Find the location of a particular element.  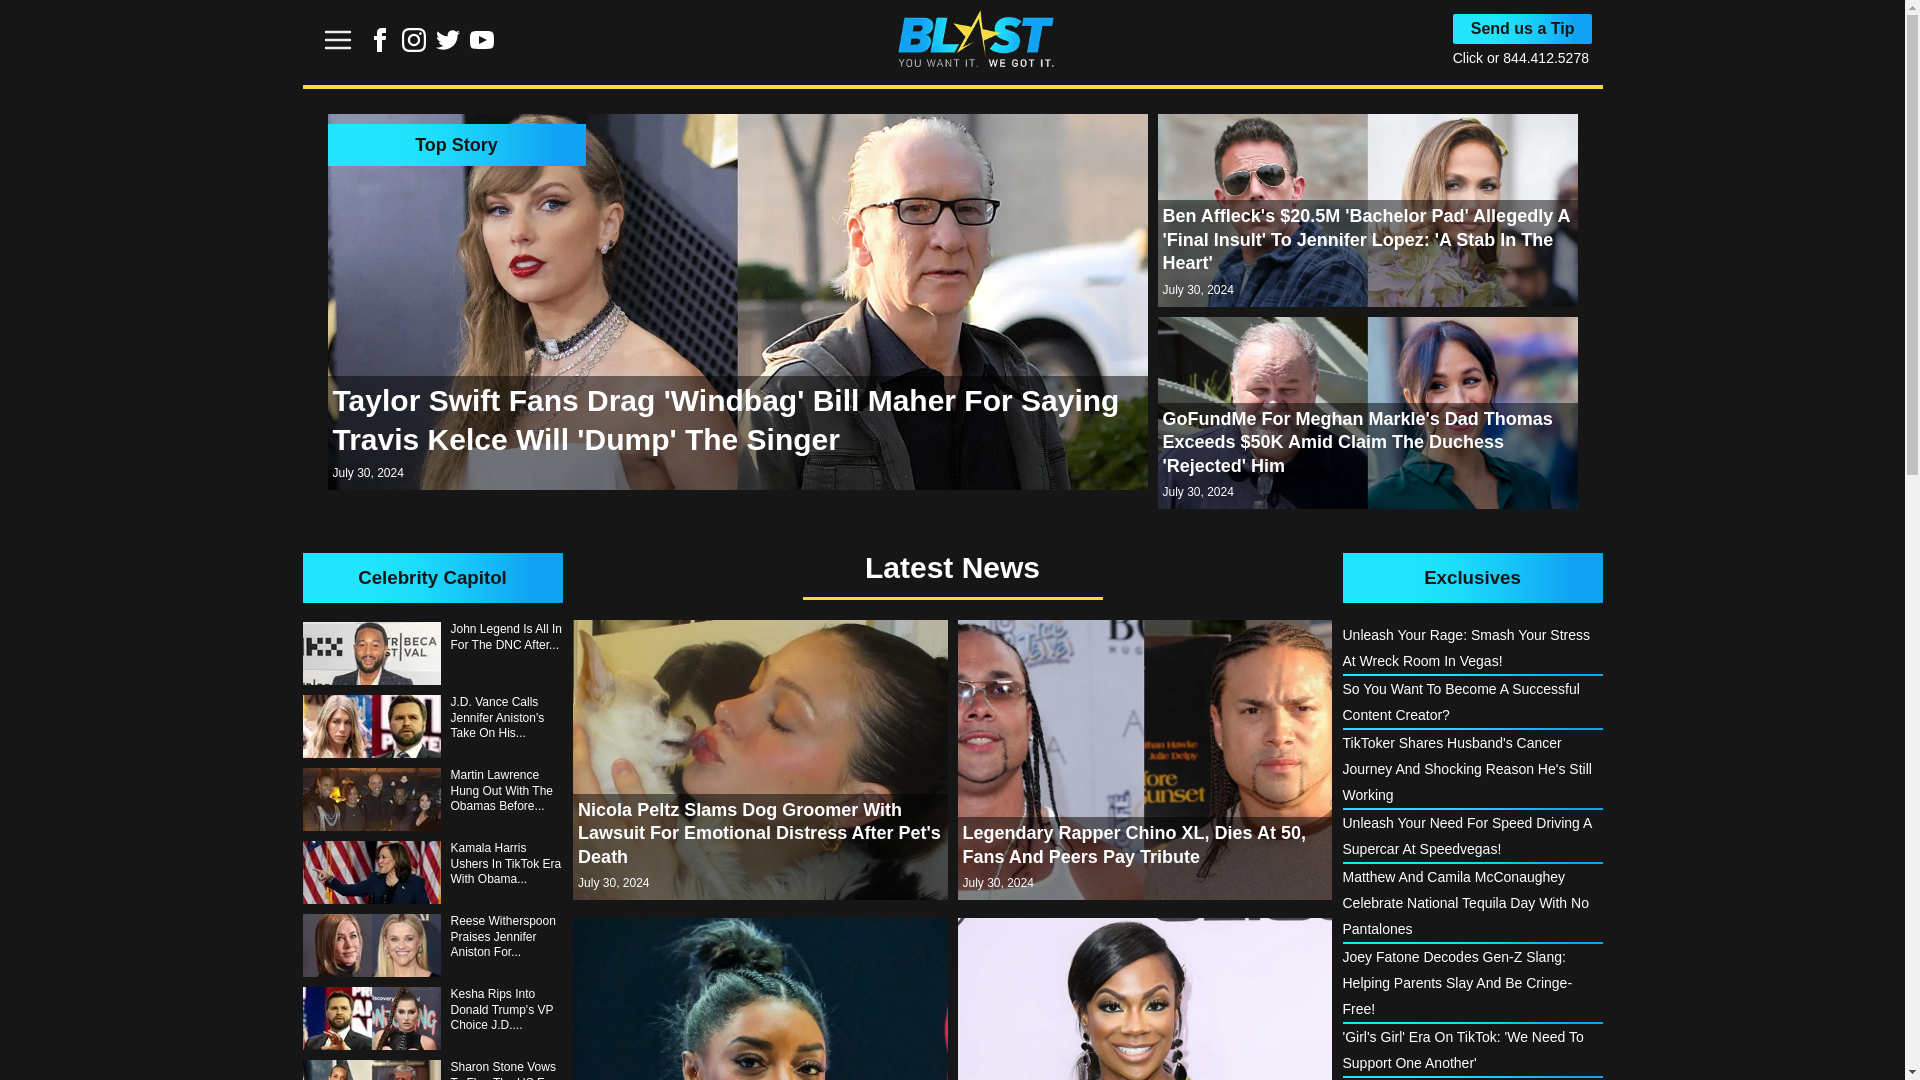

Reese Witherspoon Praises Jennifer Aniston For... is located at coordinates (432, 945).